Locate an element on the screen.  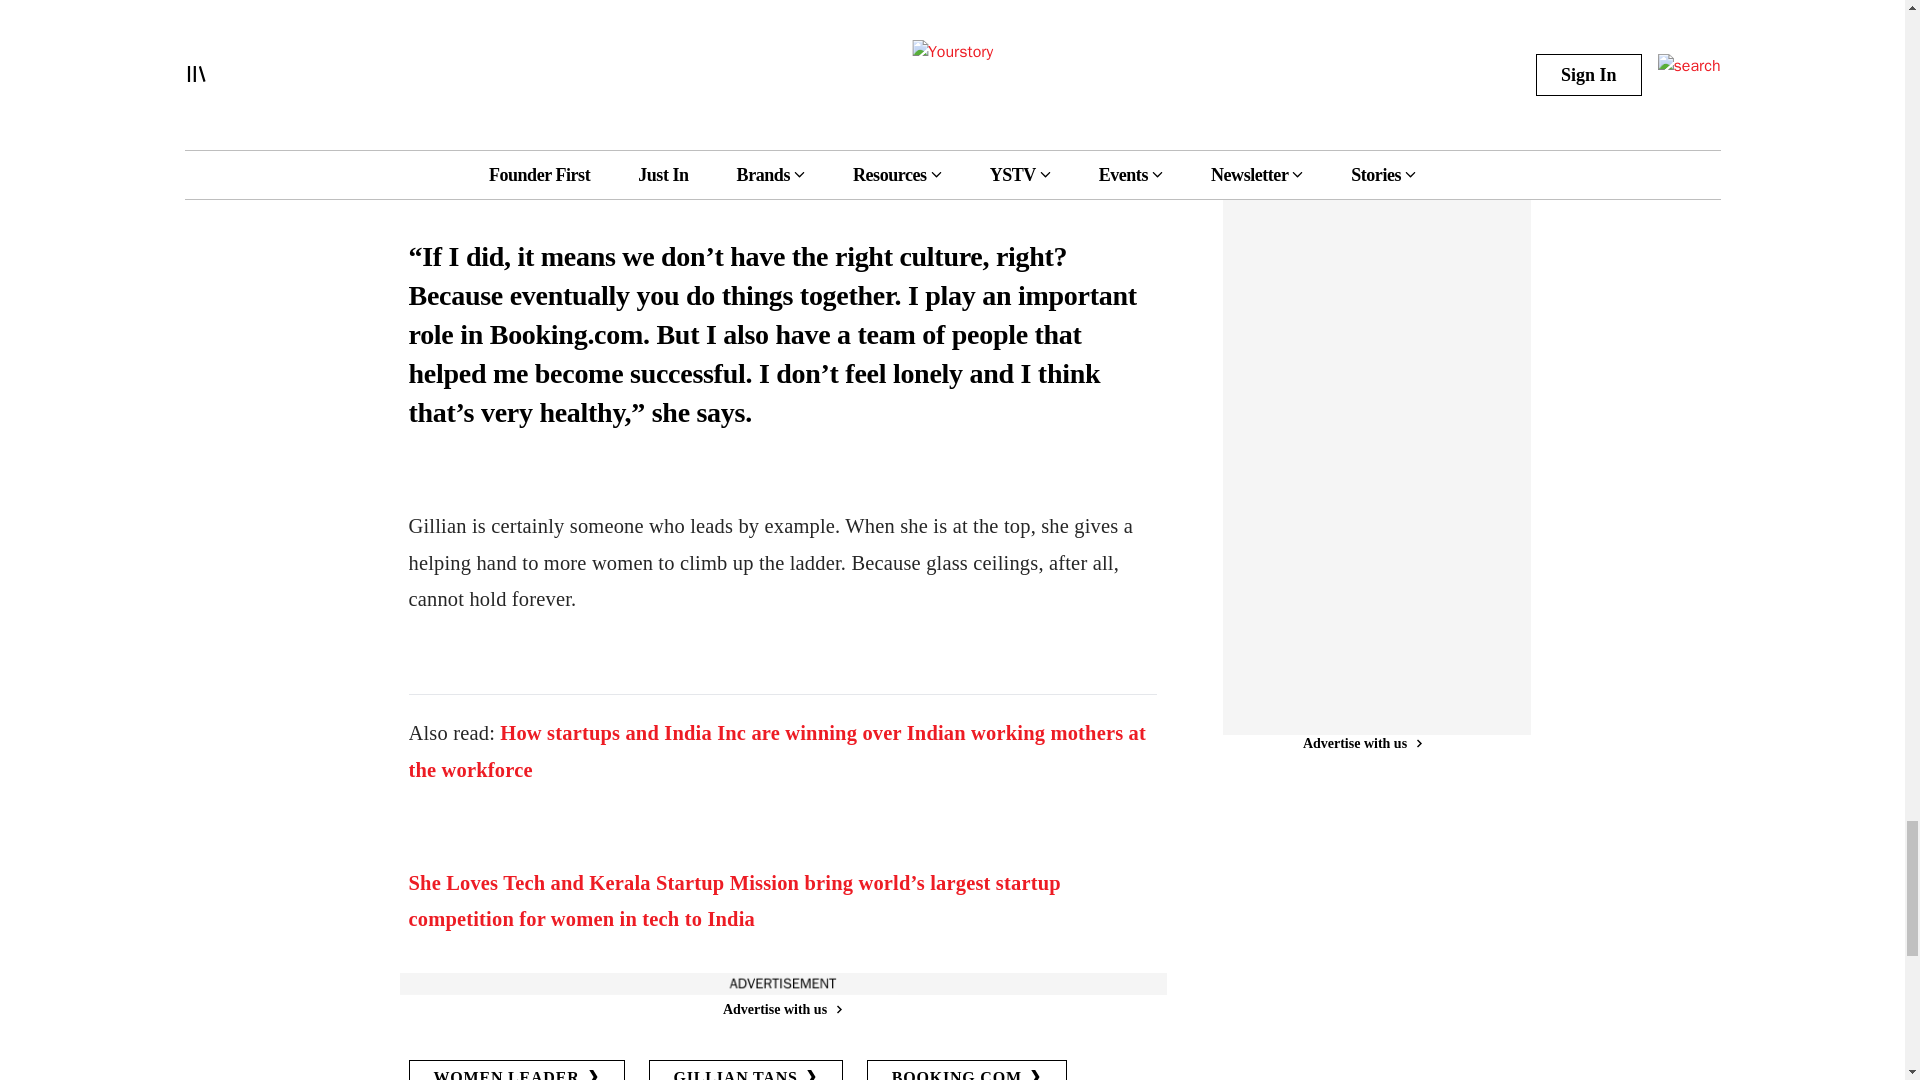
BOOKING.COM is located at coordinates (967, 1070).